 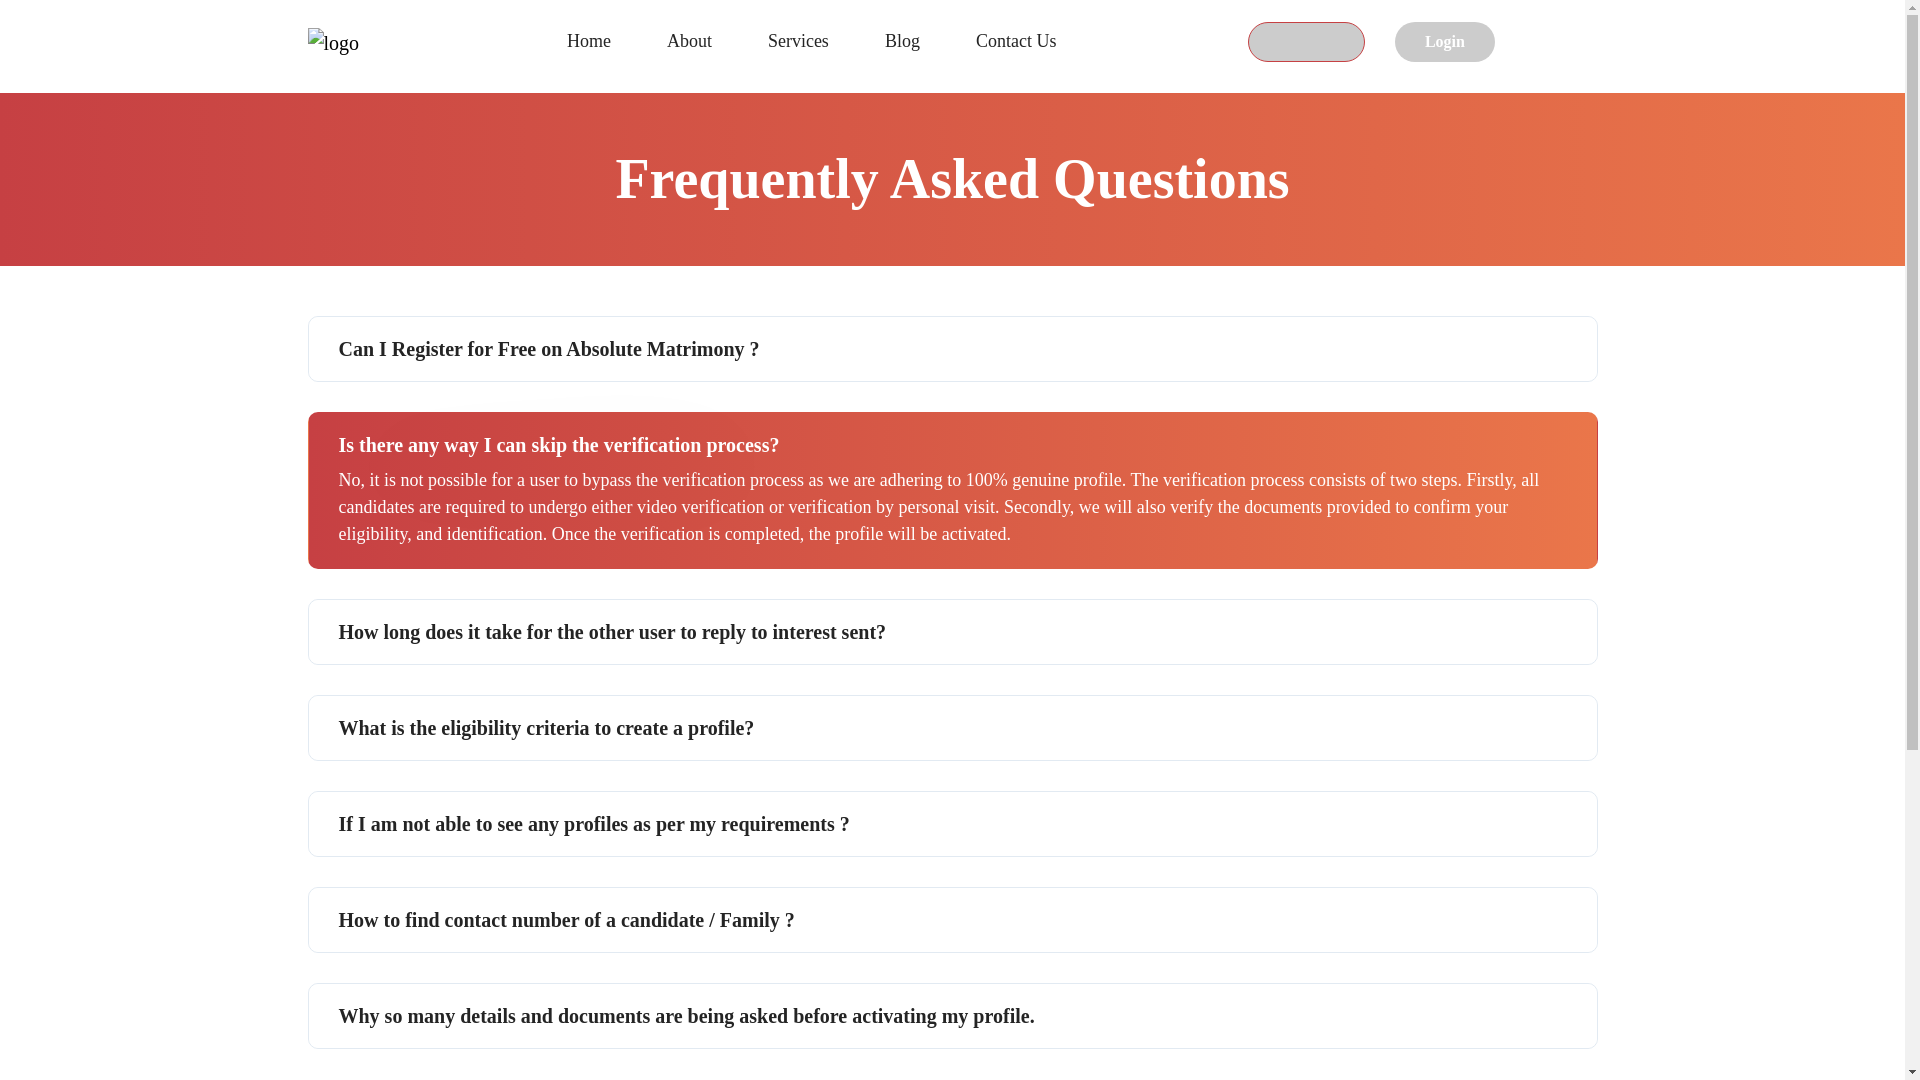 I want to click on About, so click(x=689, y=41).